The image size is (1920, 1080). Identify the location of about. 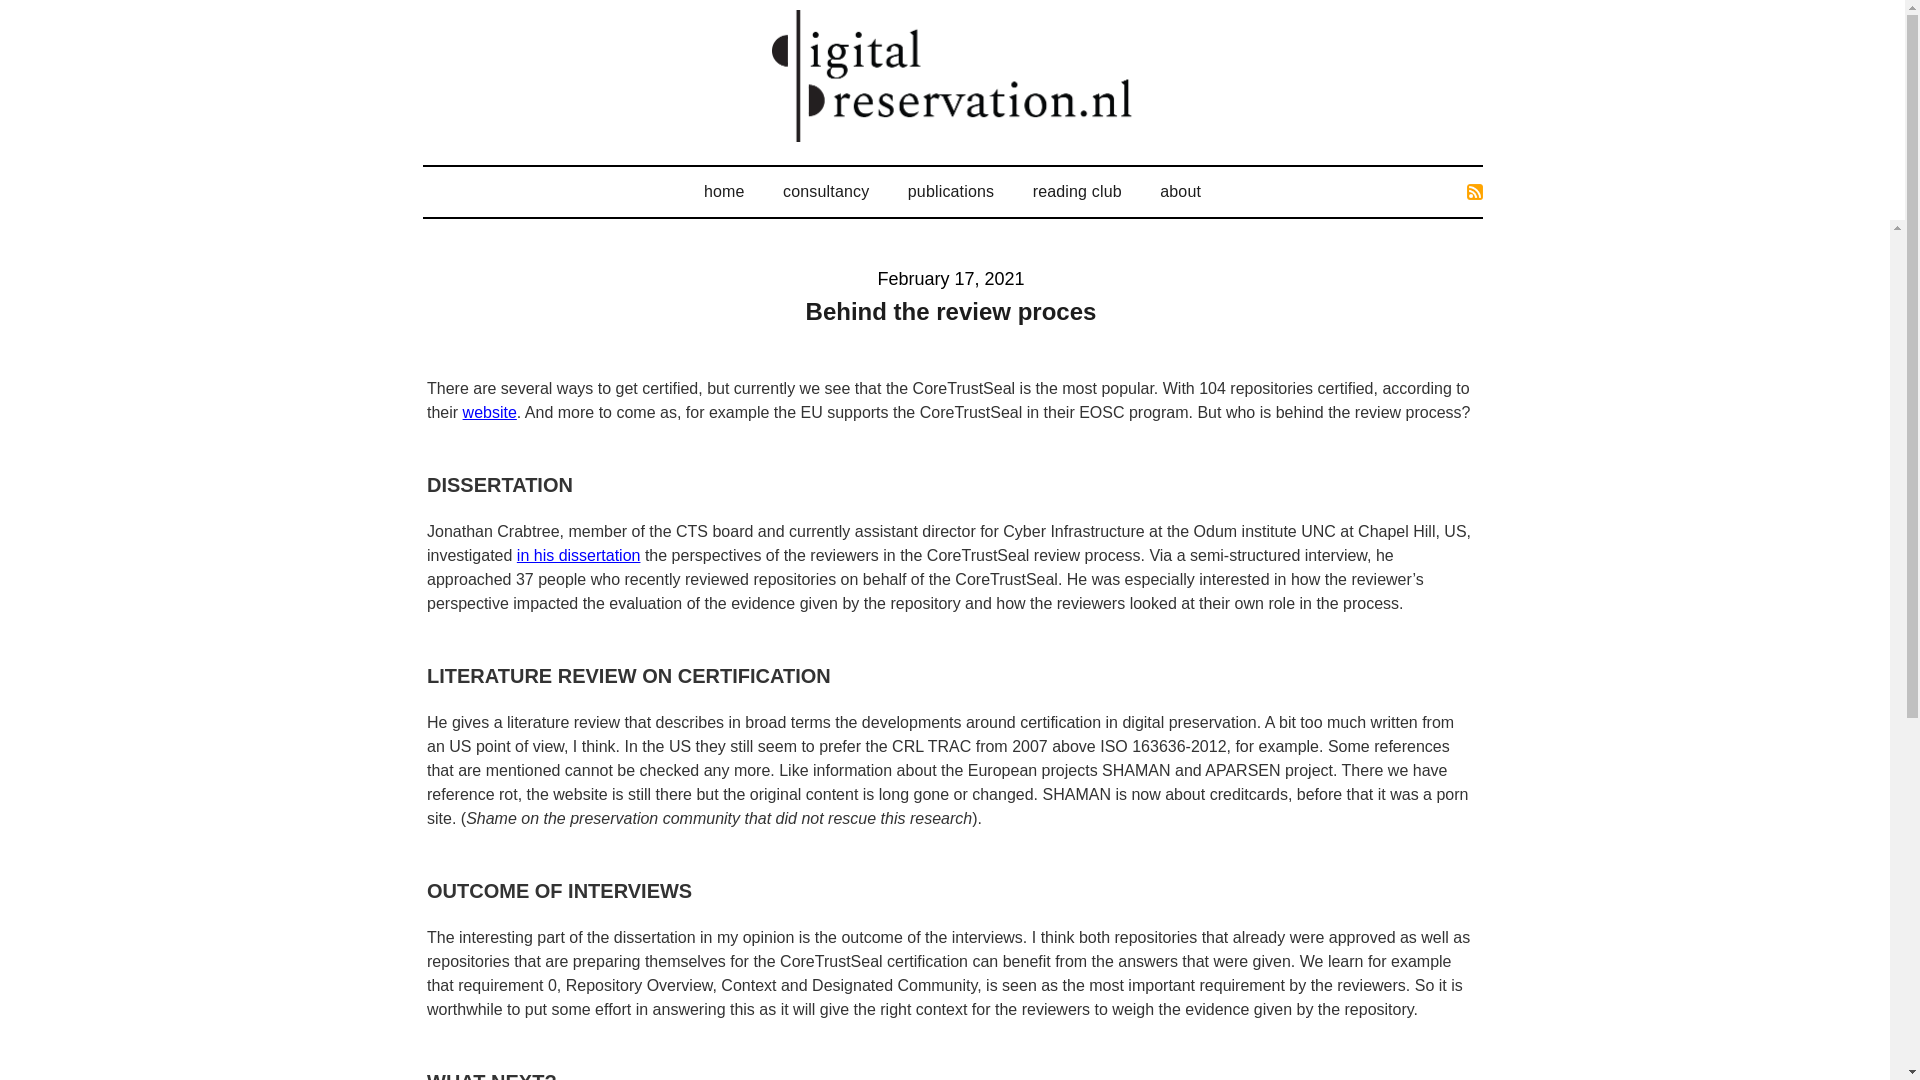
(1180, 192).